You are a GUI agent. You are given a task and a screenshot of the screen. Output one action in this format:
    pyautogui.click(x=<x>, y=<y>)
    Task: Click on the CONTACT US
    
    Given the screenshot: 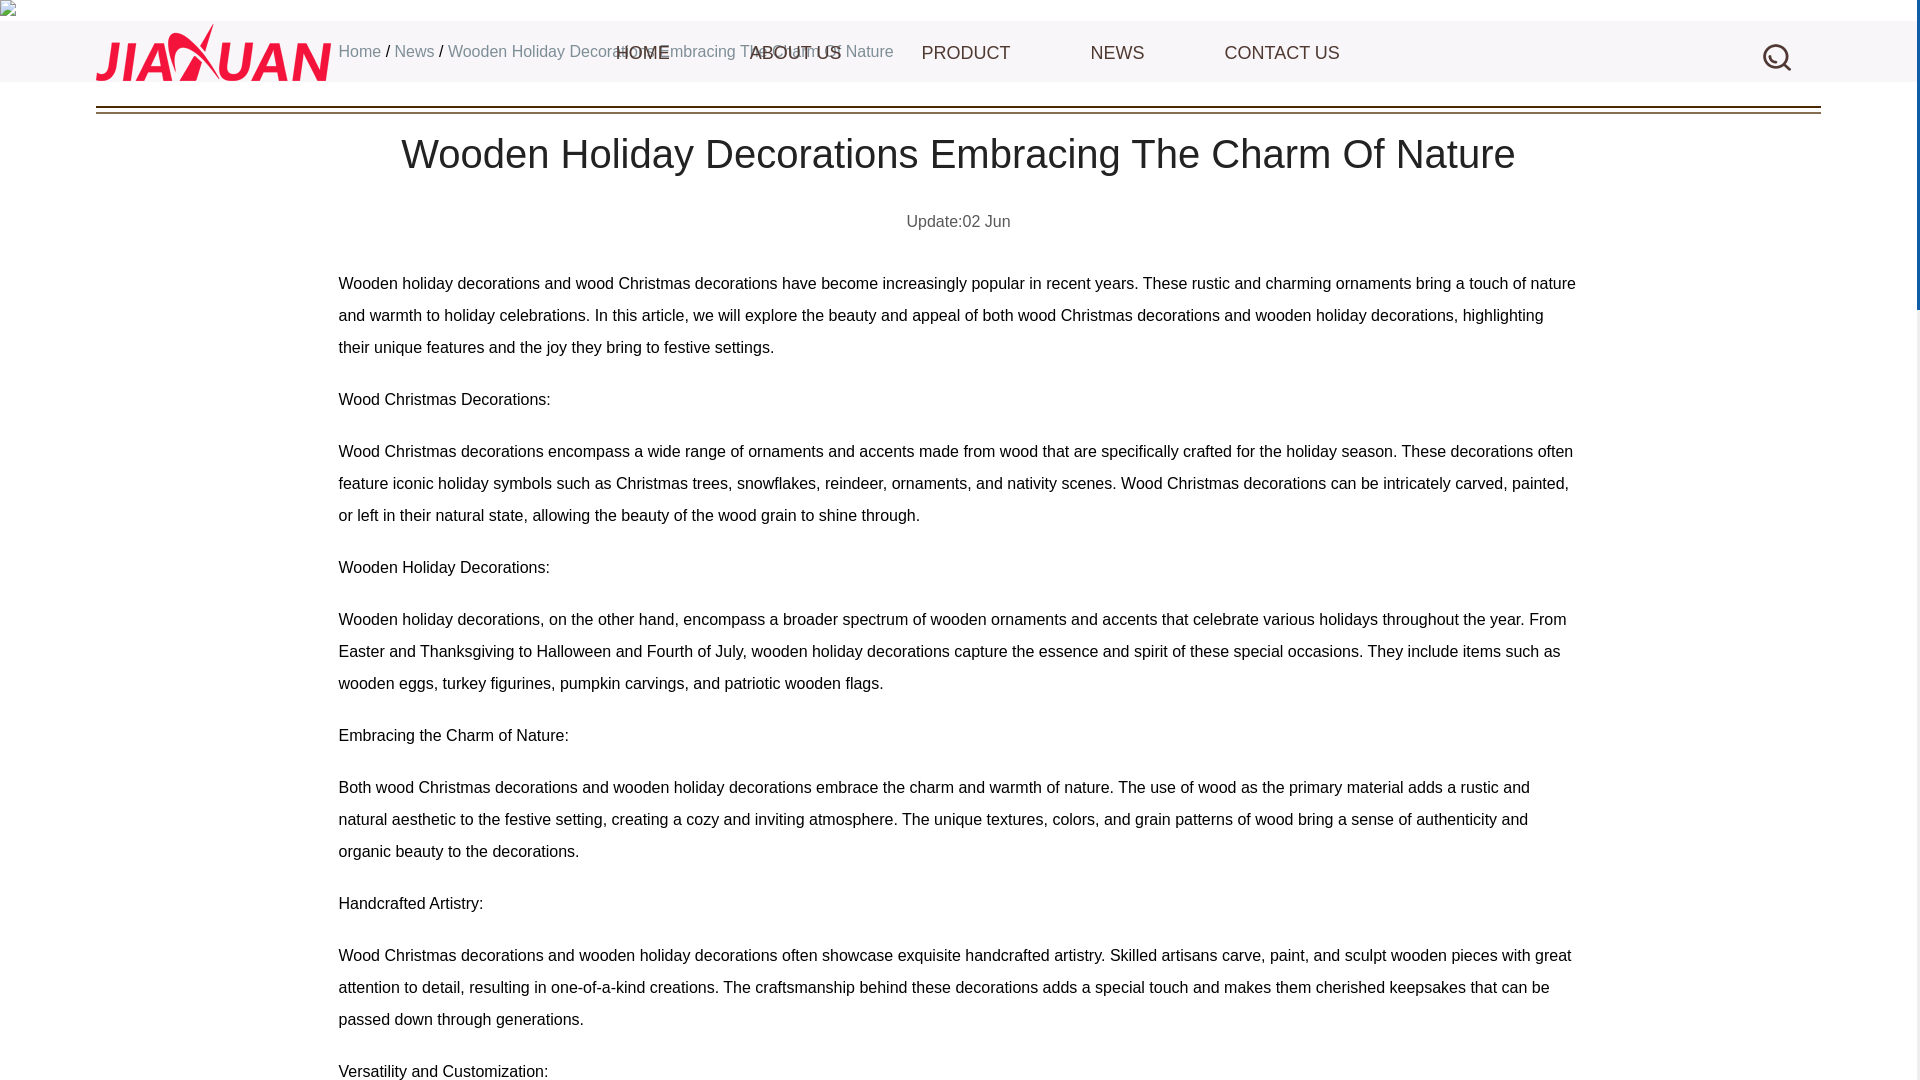 What is the action you would take?
    pyautogui.click(x=1281, y=52)
    